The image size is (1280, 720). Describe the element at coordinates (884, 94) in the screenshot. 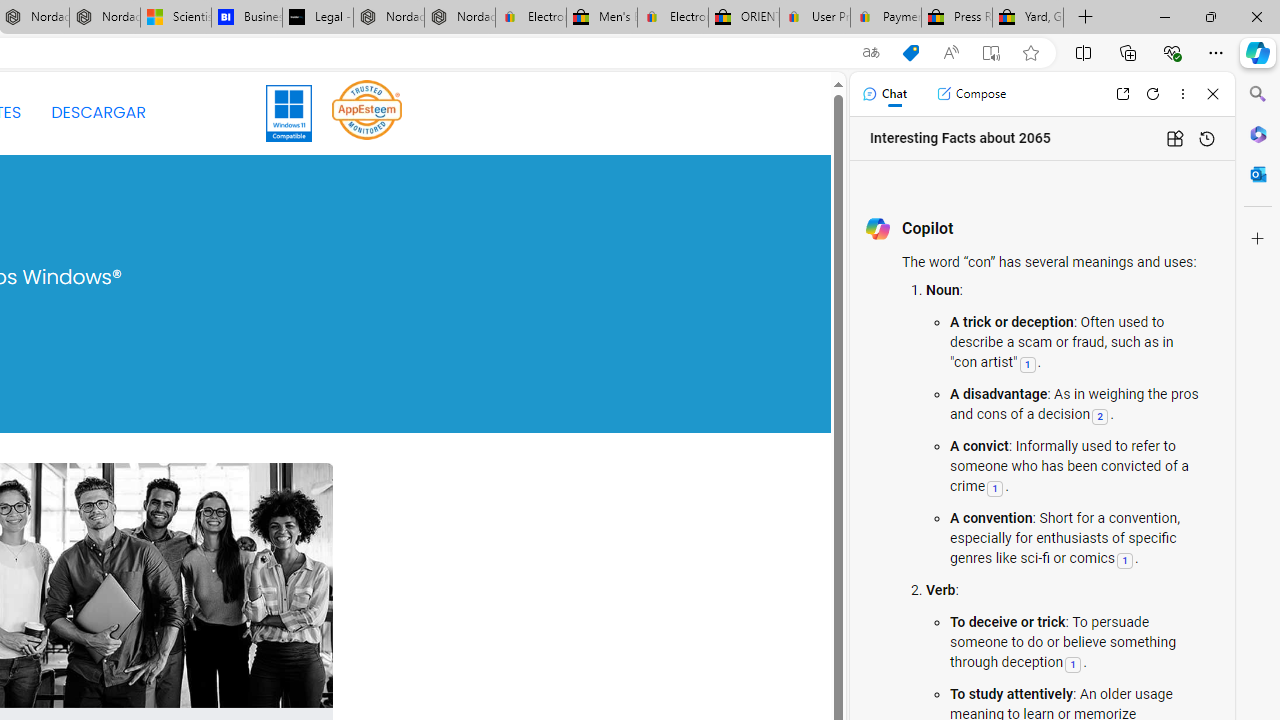

I see `Chat` at that location.